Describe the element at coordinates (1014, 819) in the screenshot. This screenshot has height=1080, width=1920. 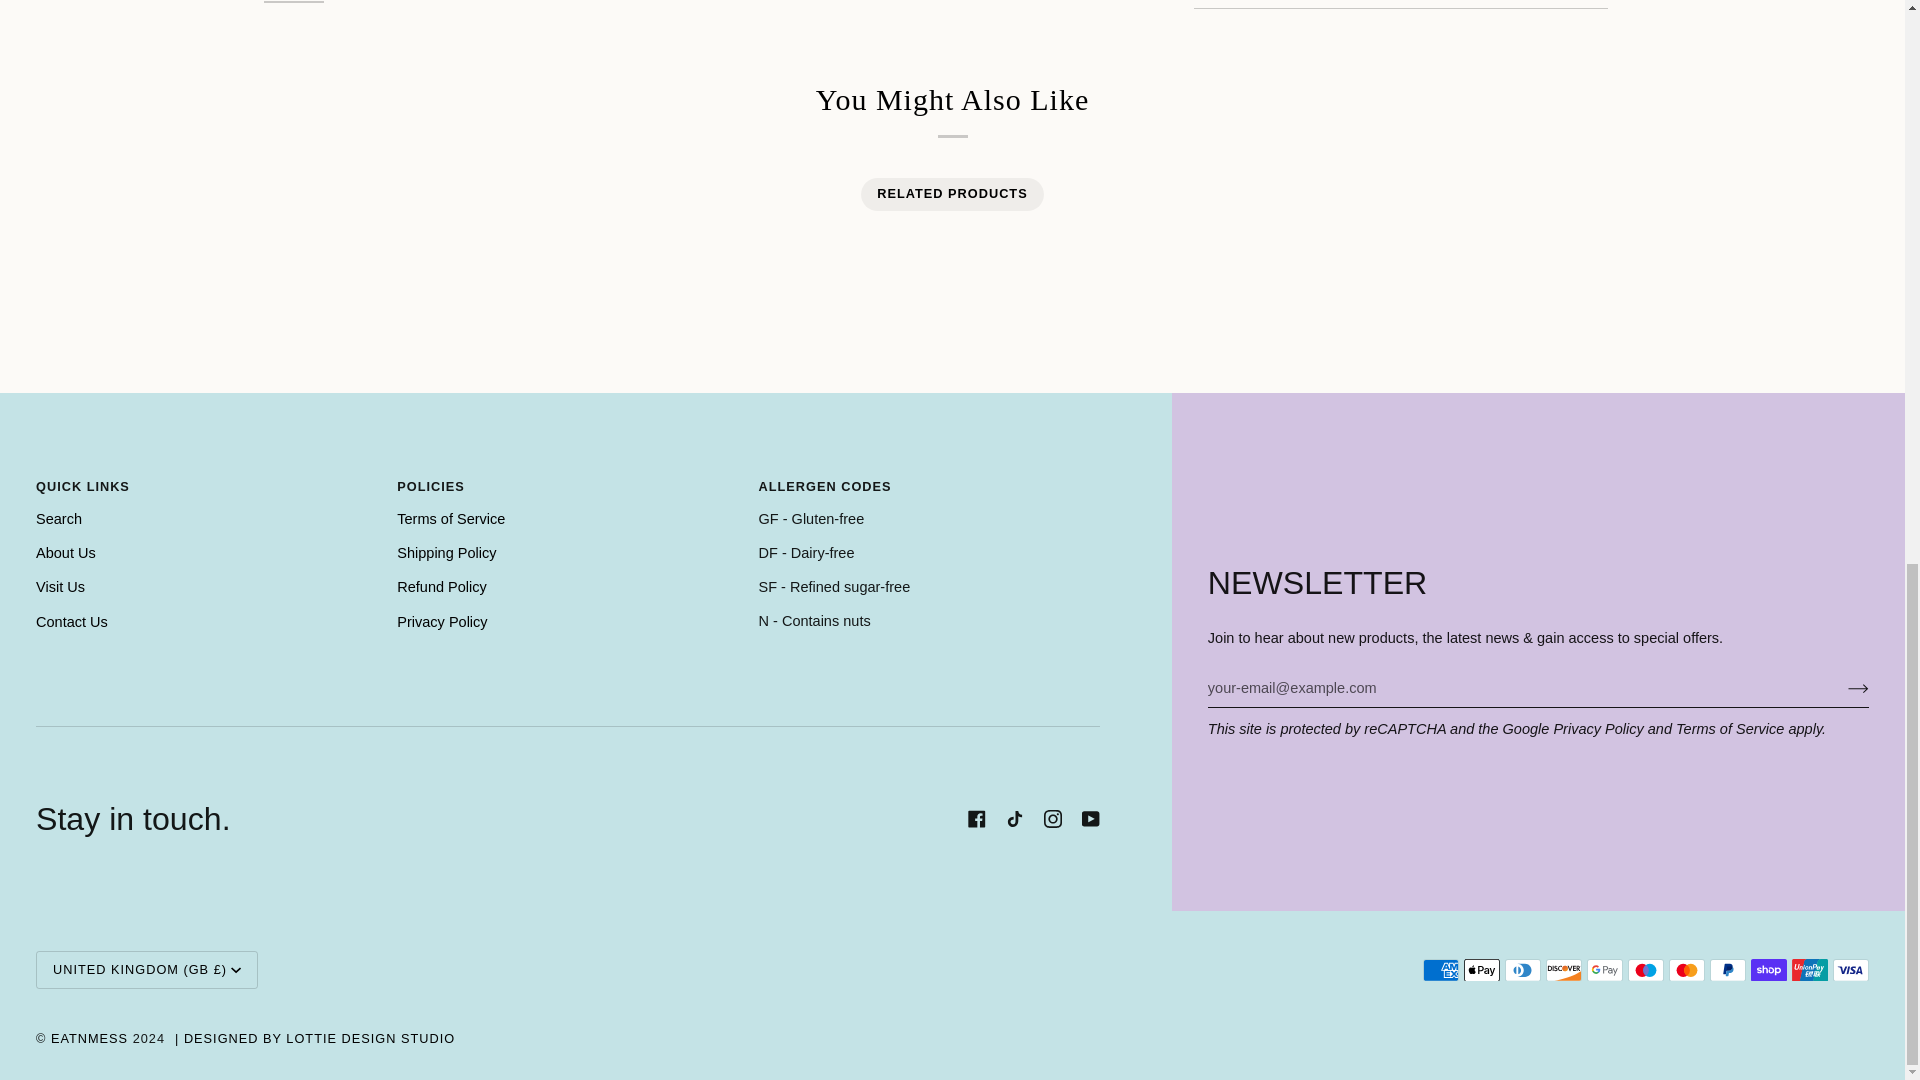
I see `Tiktok` at that location.